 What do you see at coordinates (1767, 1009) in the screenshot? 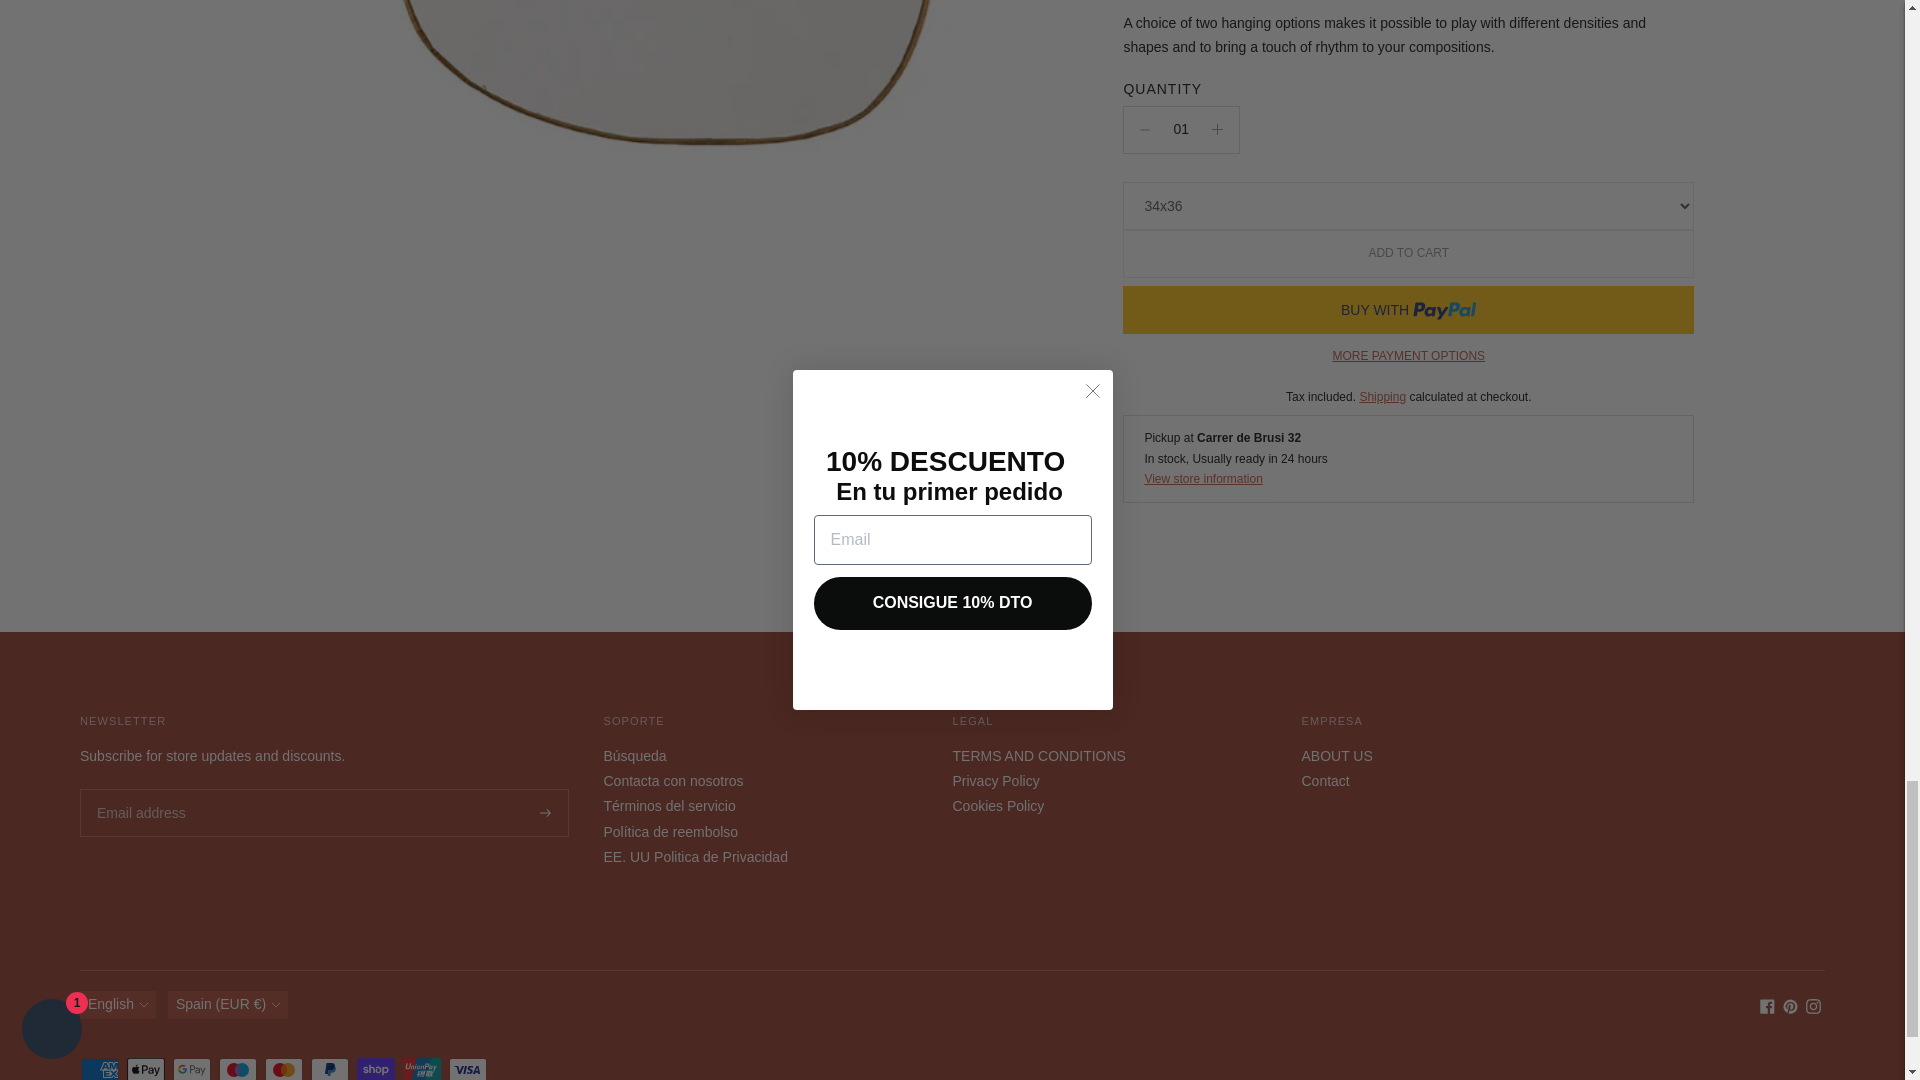
I see `FILOCOLORE on Facebook` at bounding box center [1767, 1009].